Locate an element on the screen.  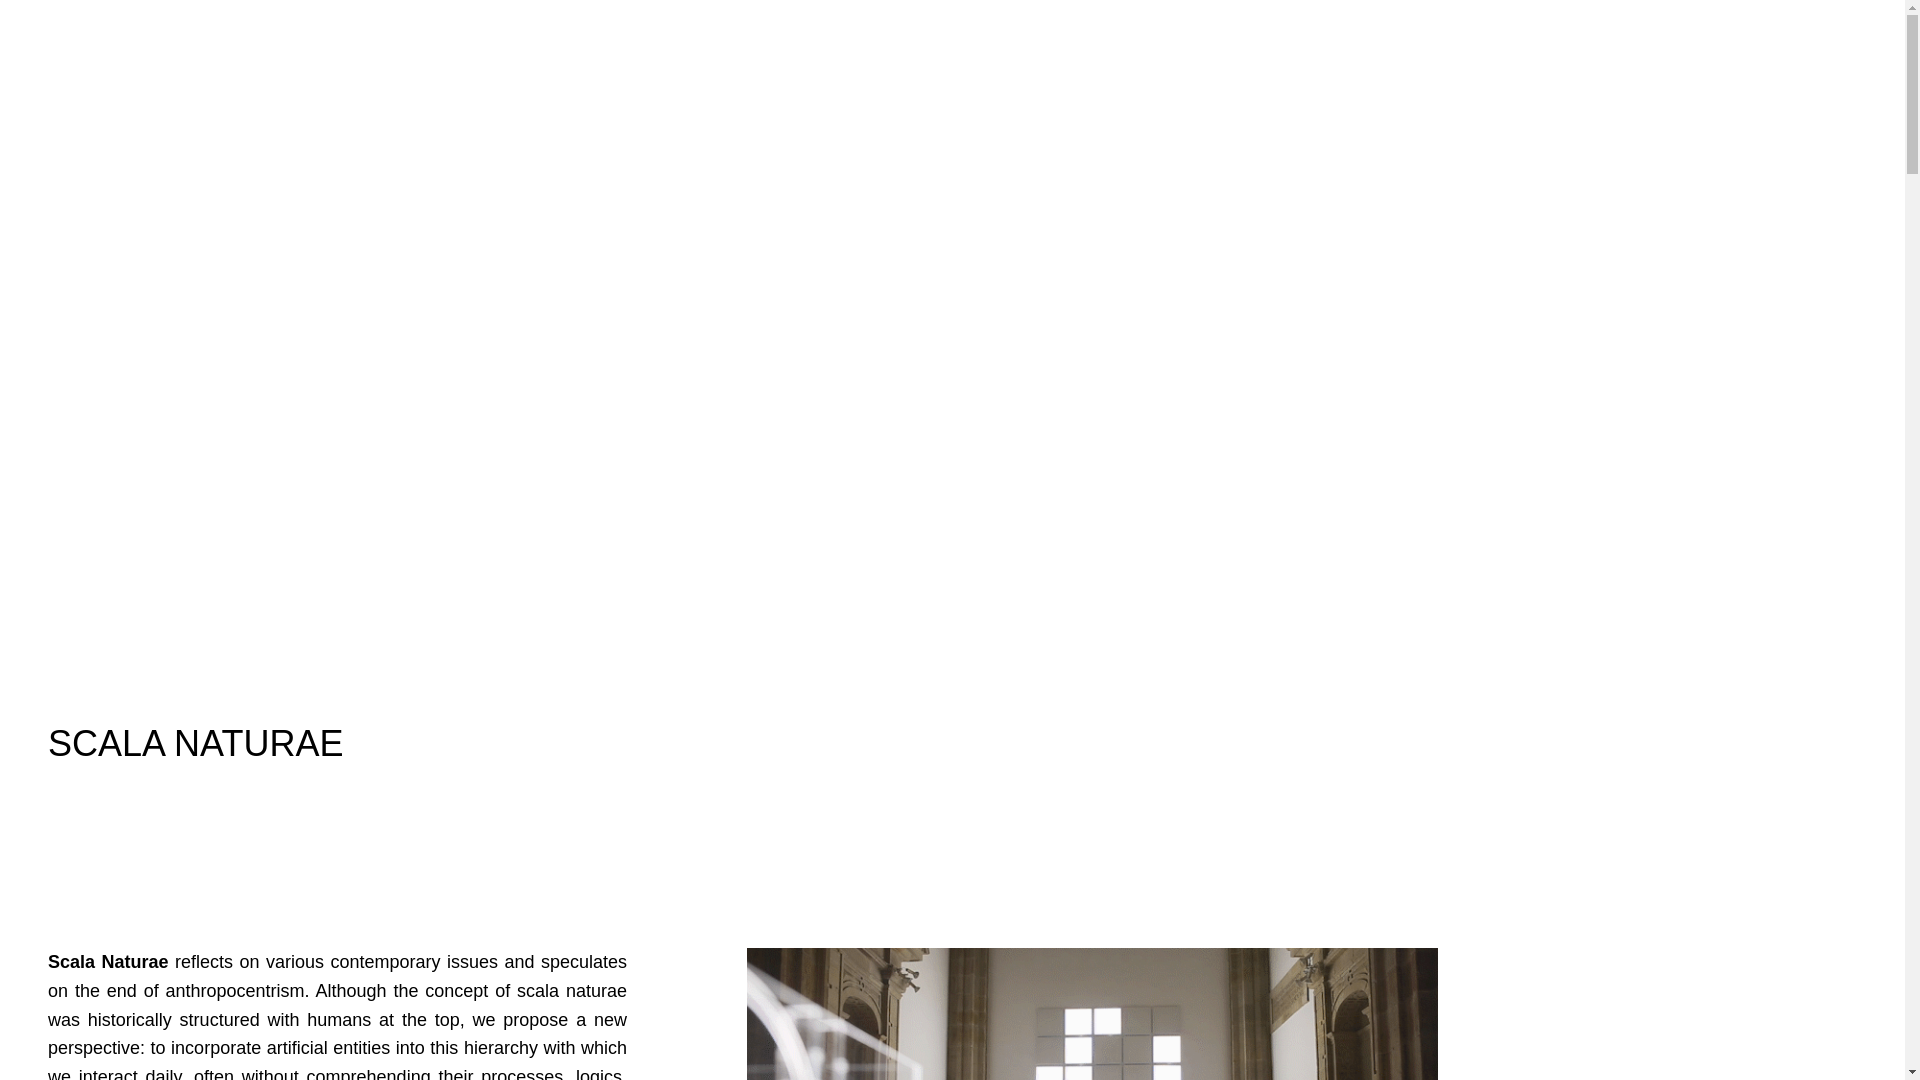
WORKS is located at coordinates (1364, 82).